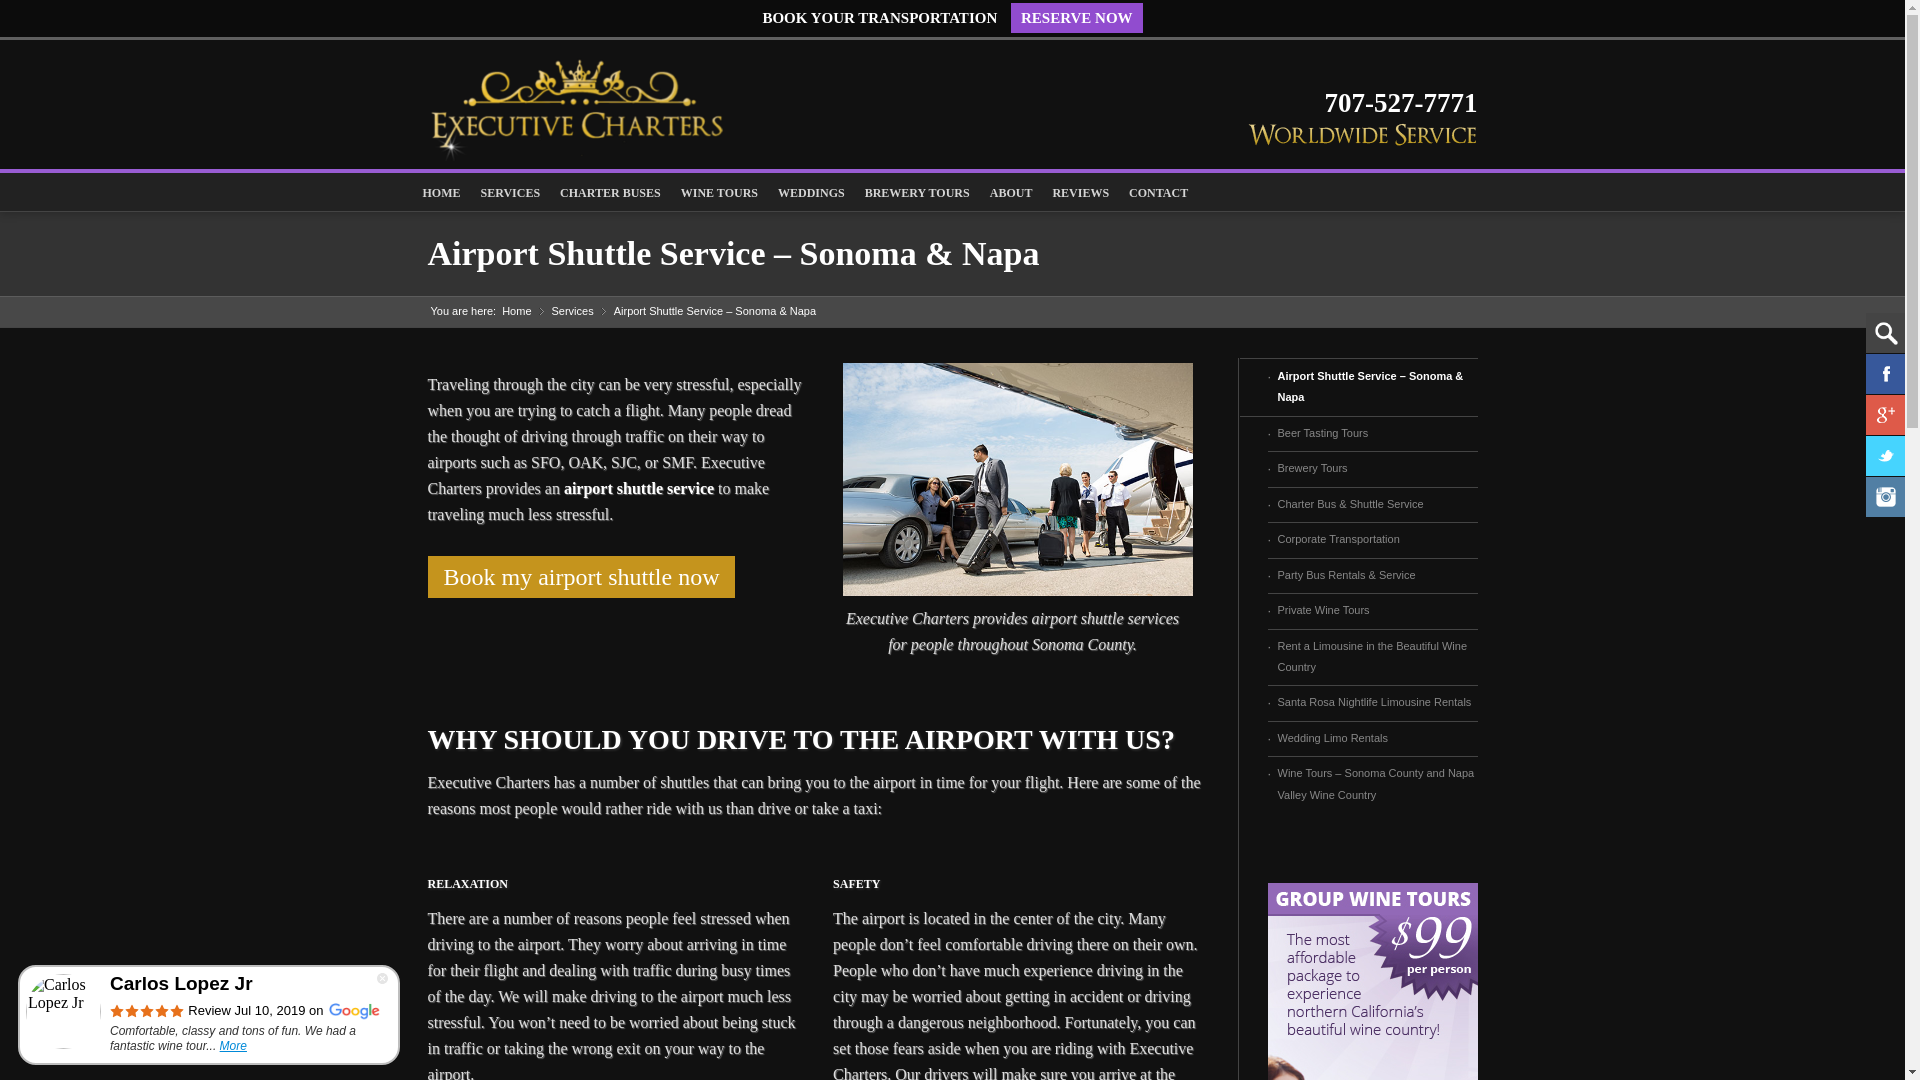 This screenshot has width=1920, height=1080. What do you see at coordinates (719, 192) in the screenshot?
I see `WINE TOURS` at bounding box center [719, 192].